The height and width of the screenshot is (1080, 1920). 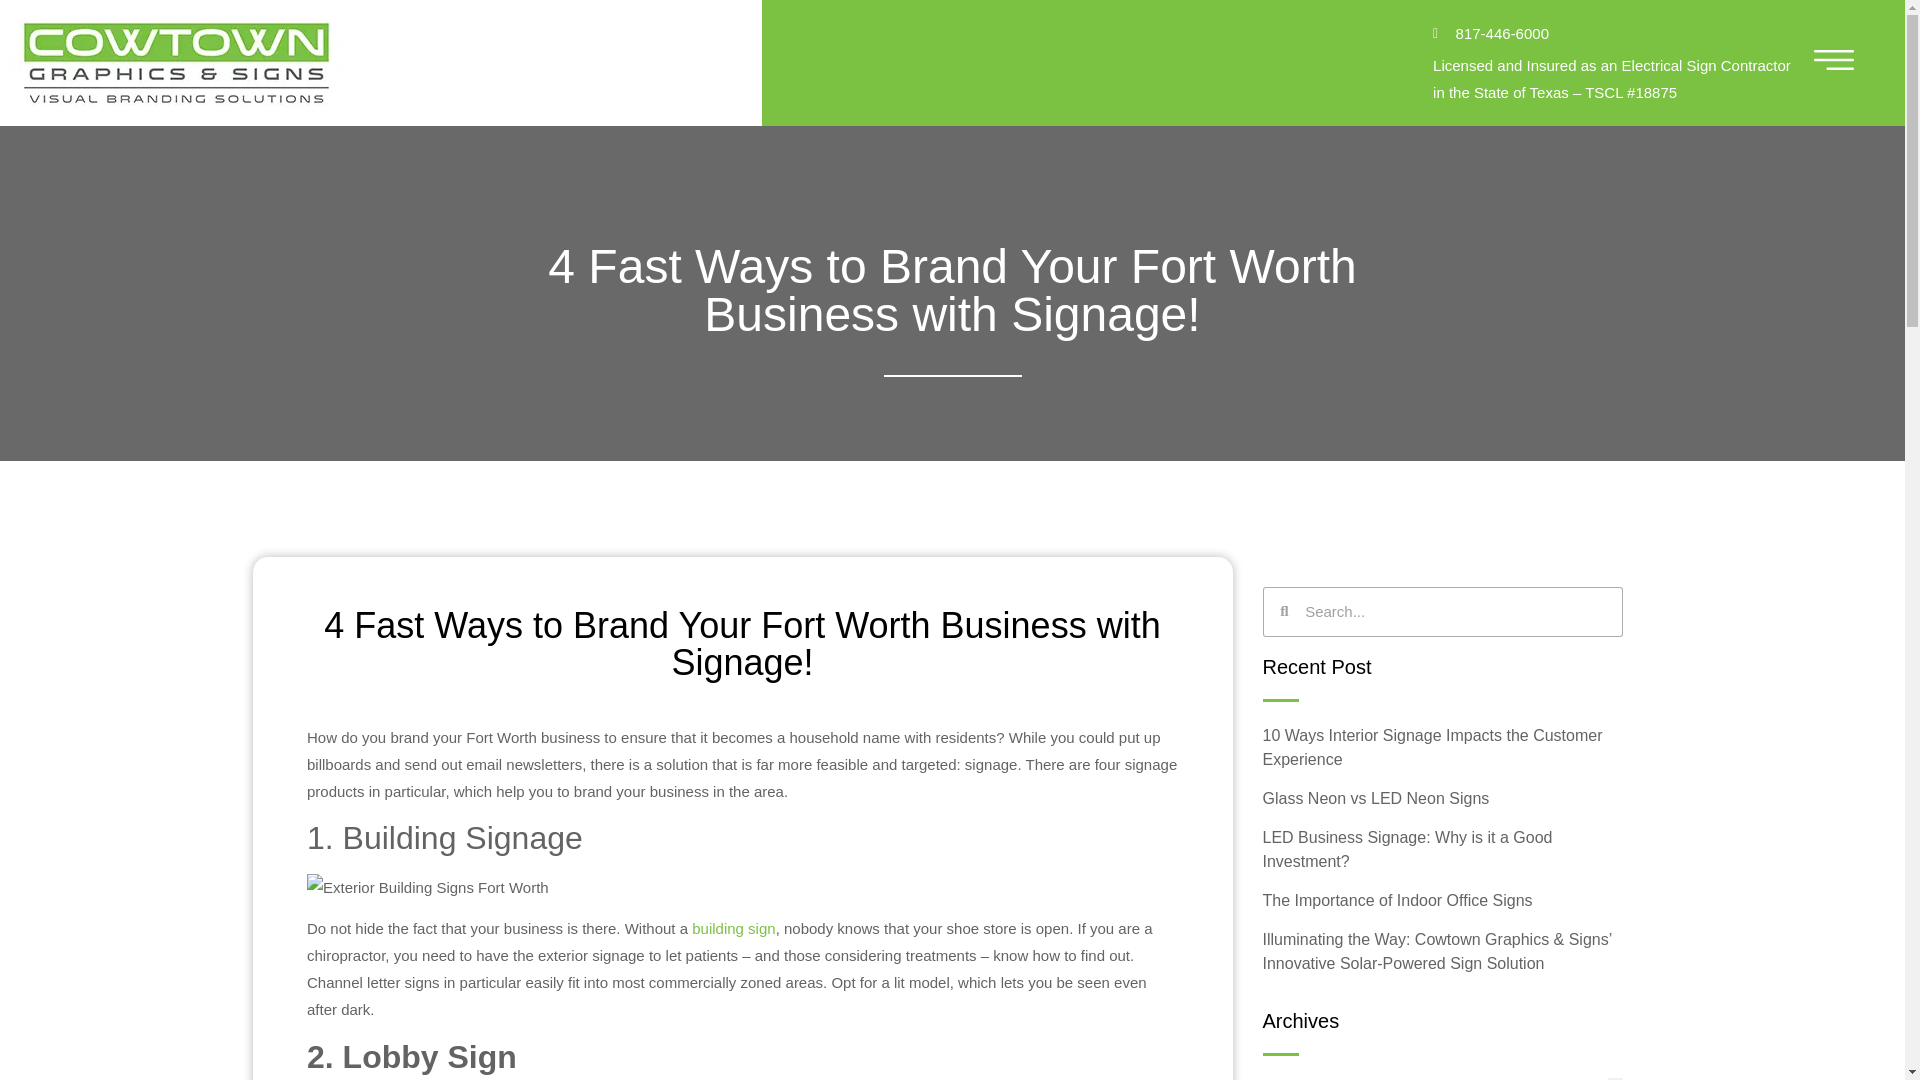 What do you see at coordinates (1429, 900) in the screenshot?
I see `The Importance of Indoor Office Signs` at bounding box center [1429, 900].